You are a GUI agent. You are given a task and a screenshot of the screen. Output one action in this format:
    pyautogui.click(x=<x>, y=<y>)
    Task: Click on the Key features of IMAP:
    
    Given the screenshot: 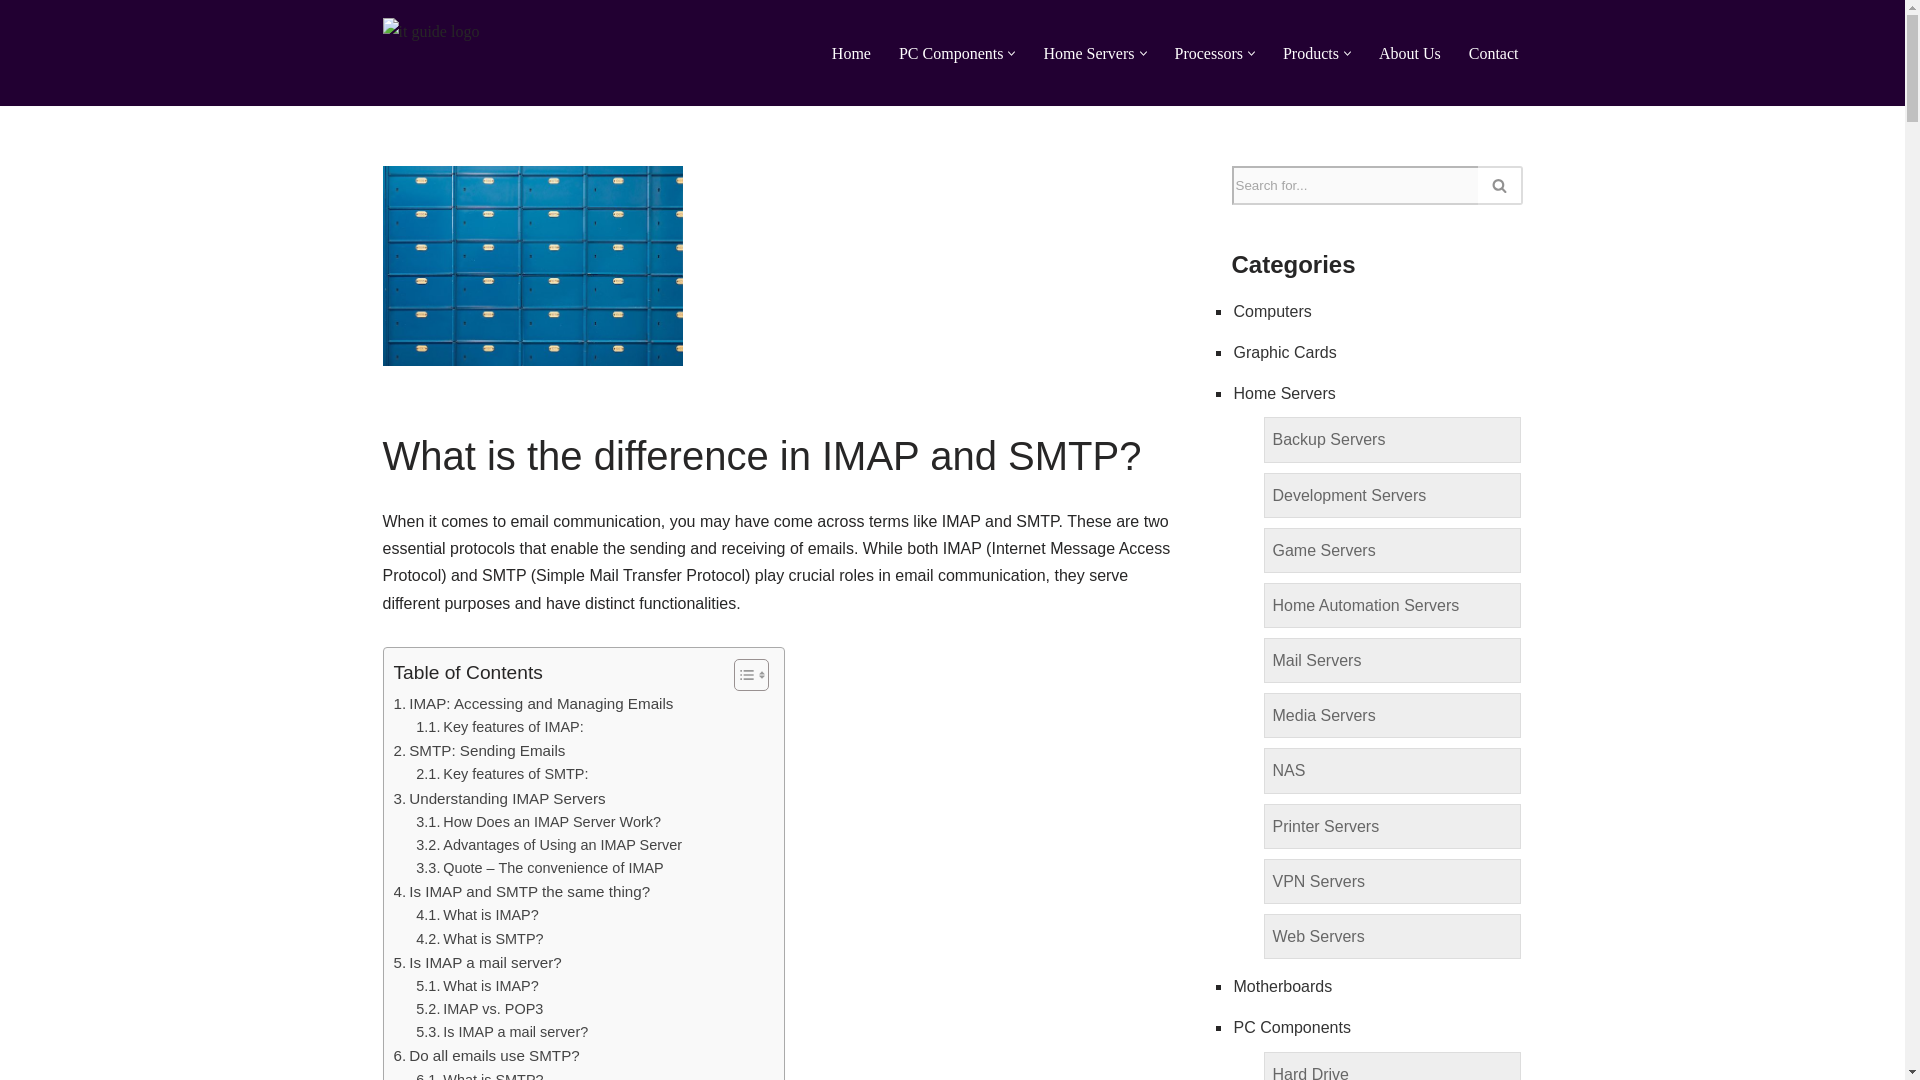 What is the action you would take?
    pyautogui.click(x=500, y=727)
    